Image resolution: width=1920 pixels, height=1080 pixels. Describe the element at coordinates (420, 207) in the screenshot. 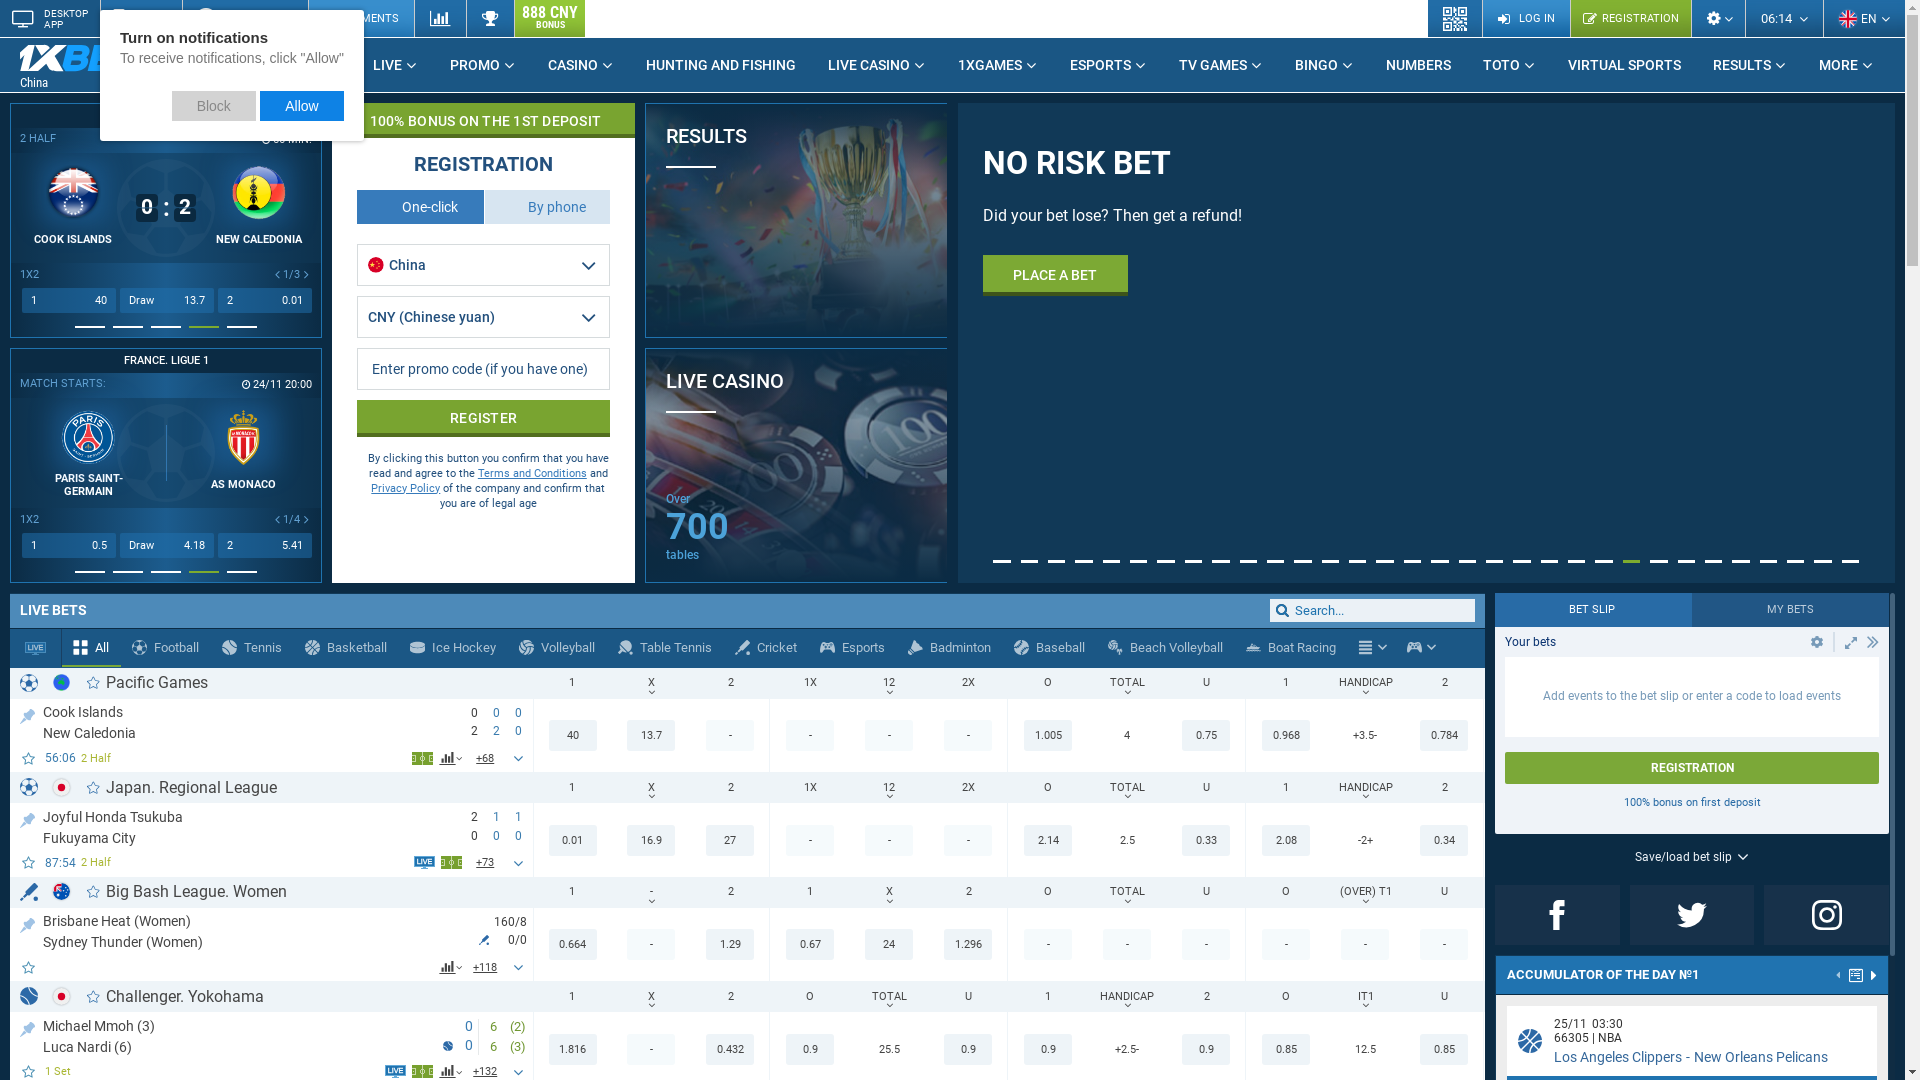

I see `One-click` at that location.